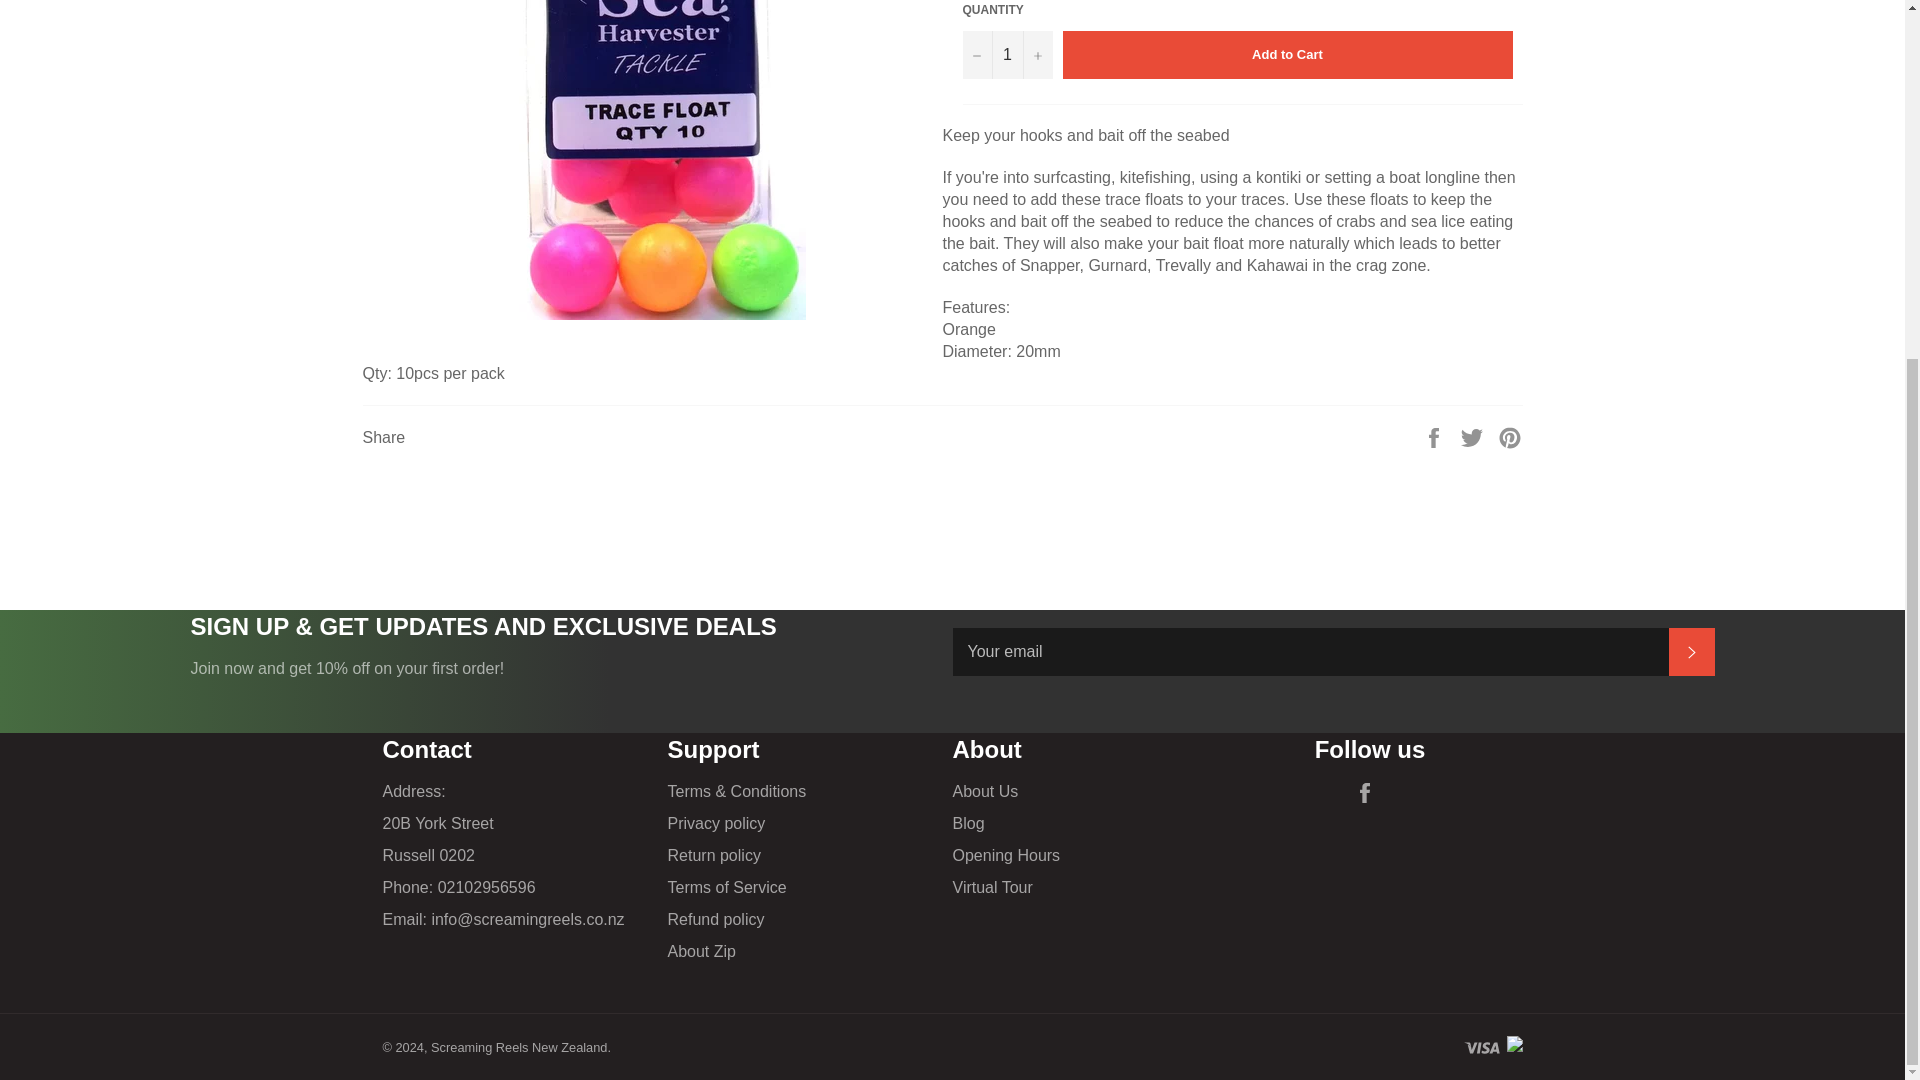  I want to click on 1, so click(1006, 54).